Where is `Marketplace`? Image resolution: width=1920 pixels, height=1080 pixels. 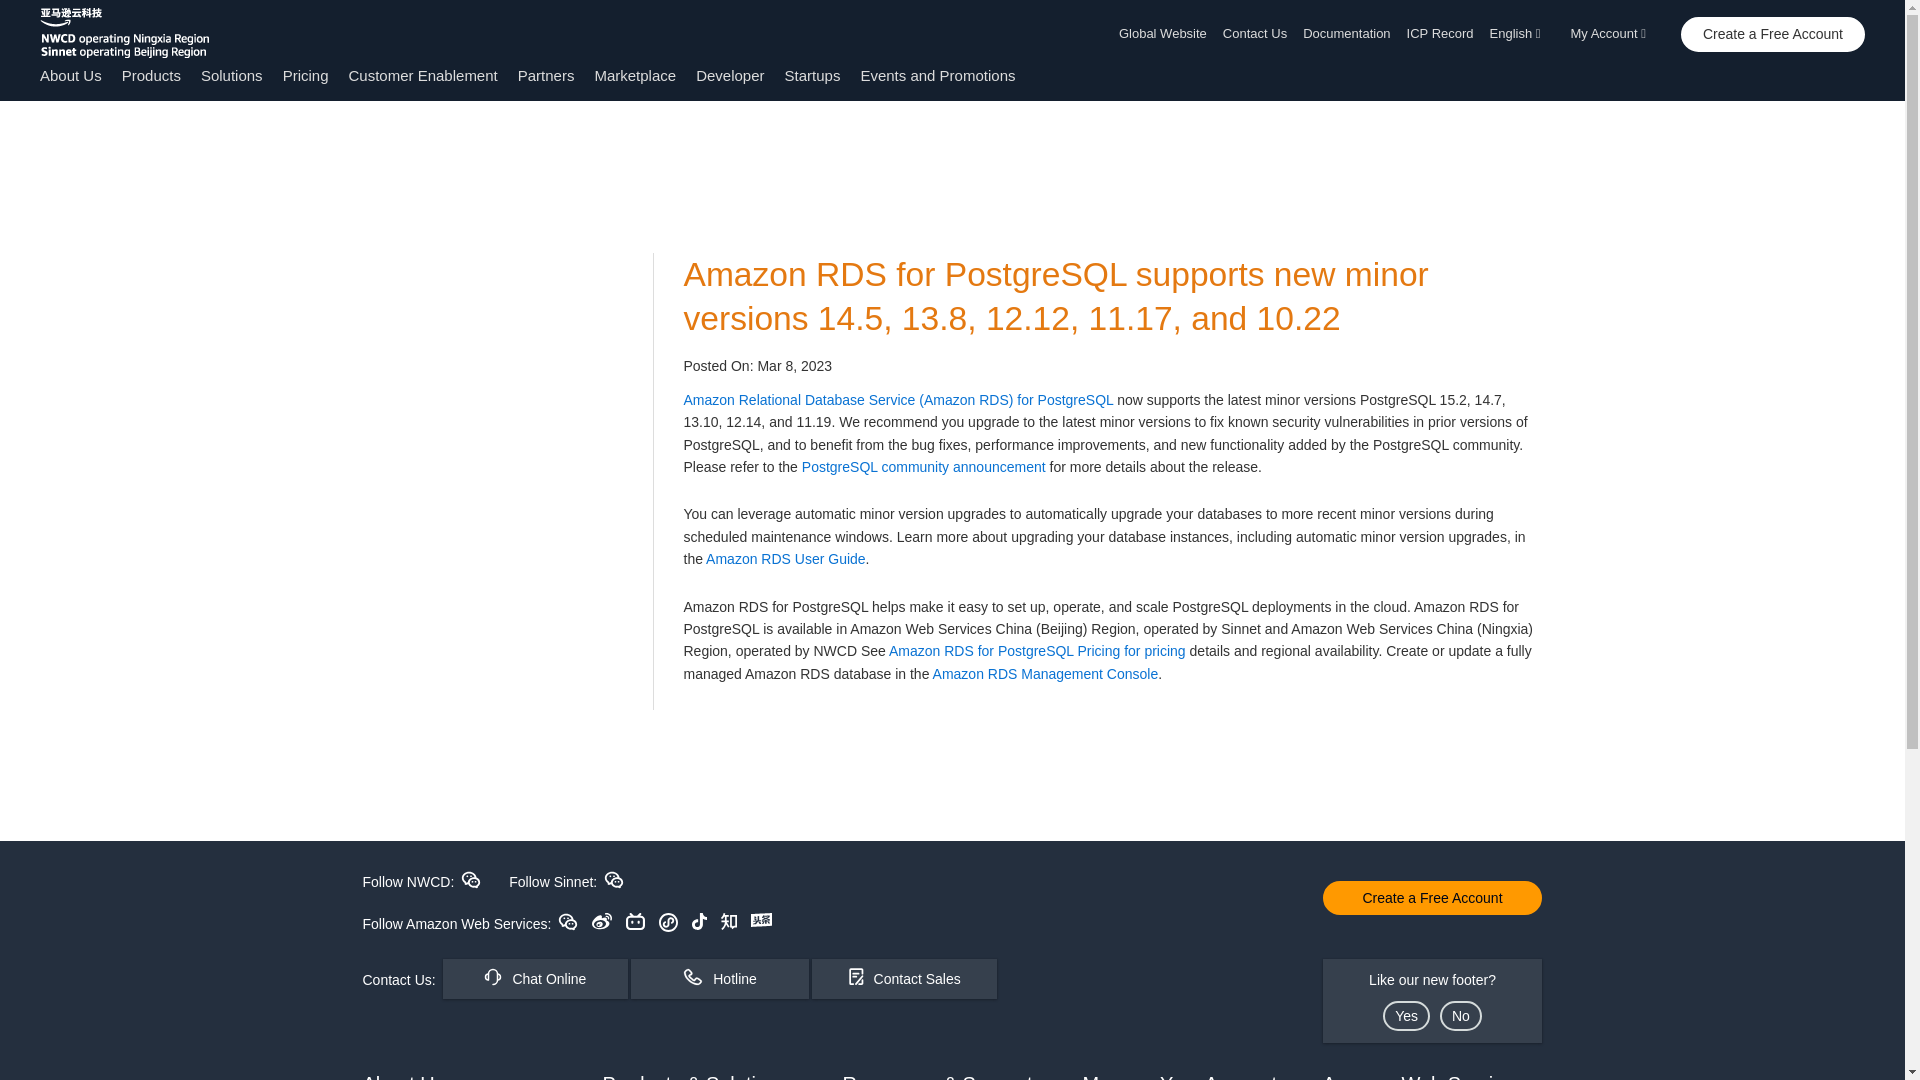 Marketplace is located at coordinates (634, 75).